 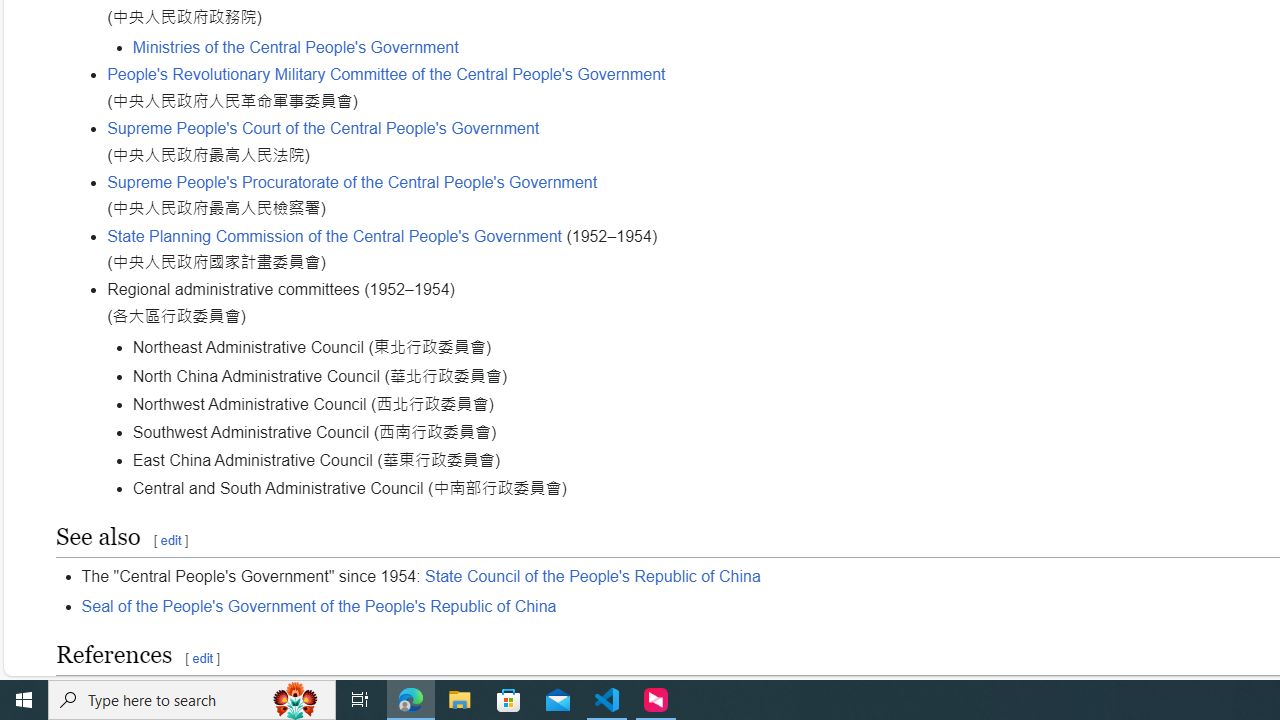 What do you see at coordinates (335, 235) in the screenshot?
I see `State Planning Commission of the Central People's Government` at bounding box center [335, 235].